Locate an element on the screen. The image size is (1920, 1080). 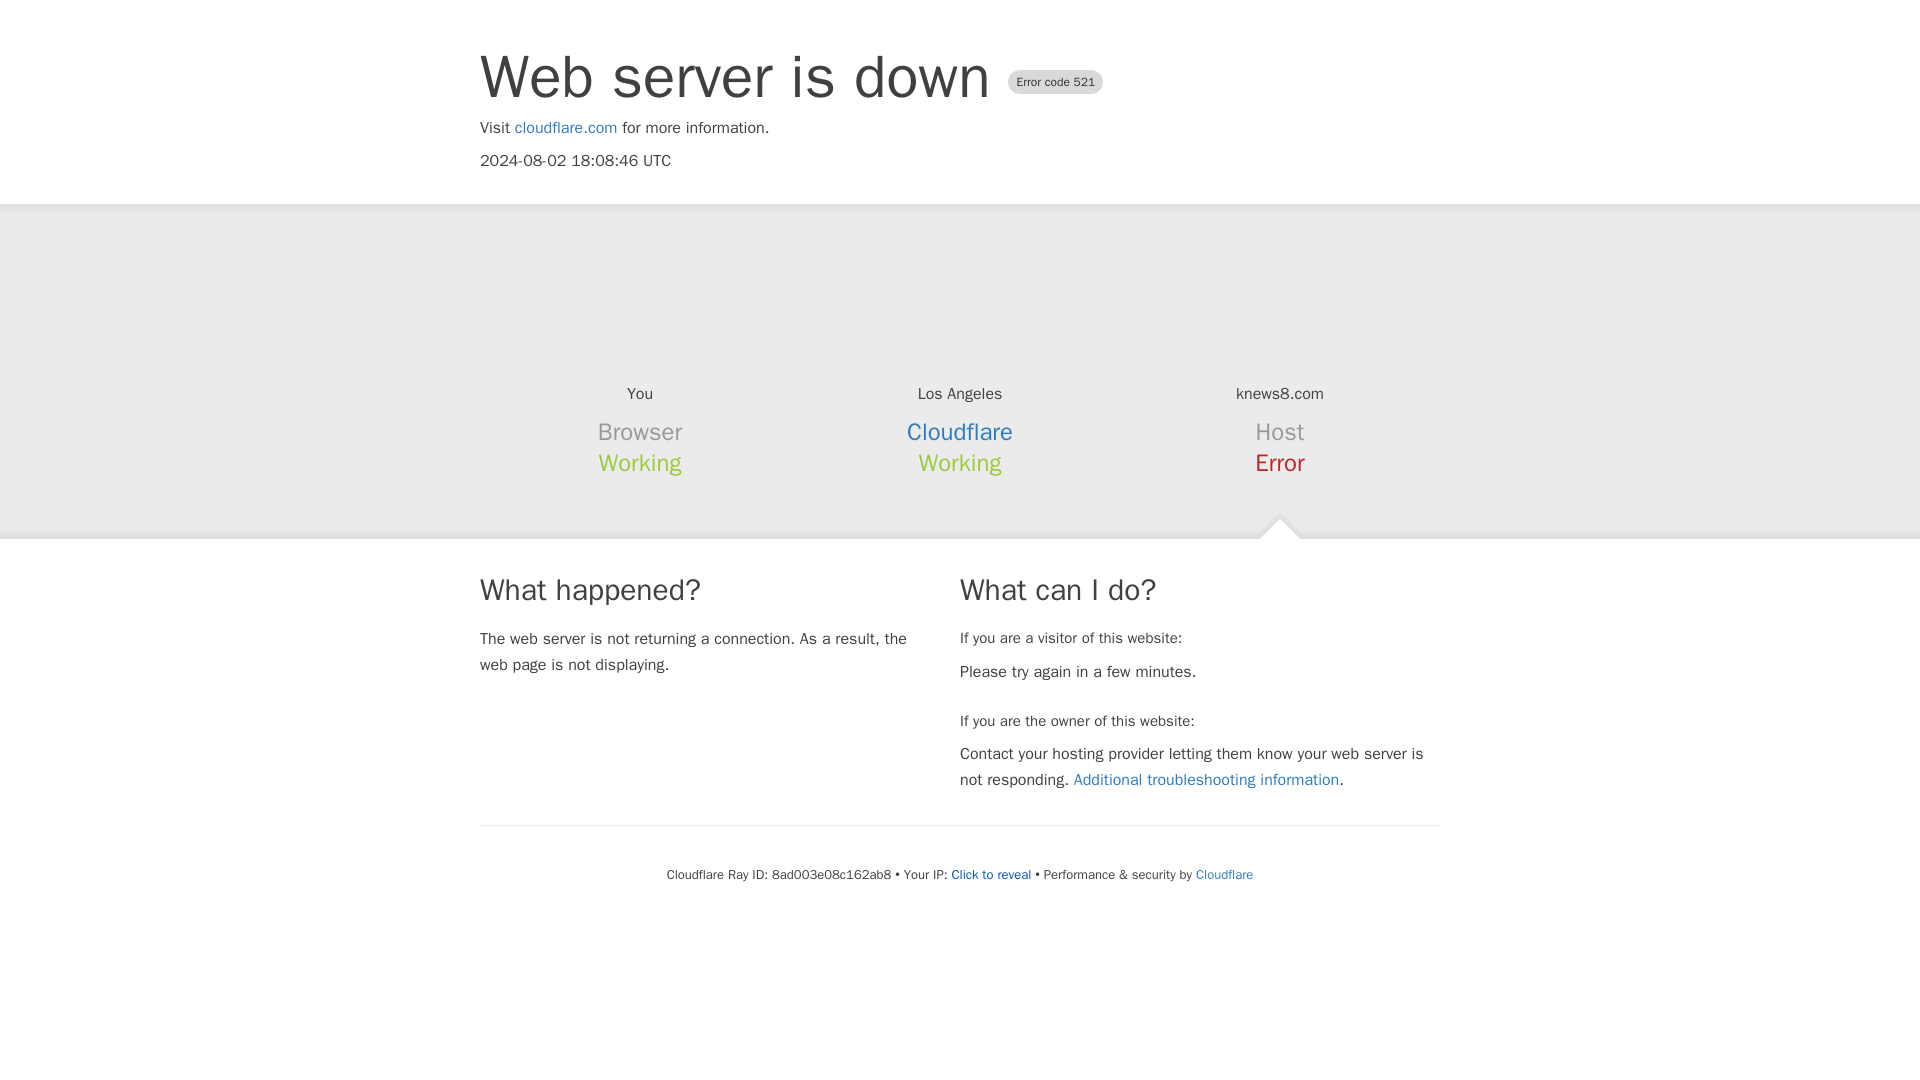
Cloudflare is located at coordinates (1224, 874).